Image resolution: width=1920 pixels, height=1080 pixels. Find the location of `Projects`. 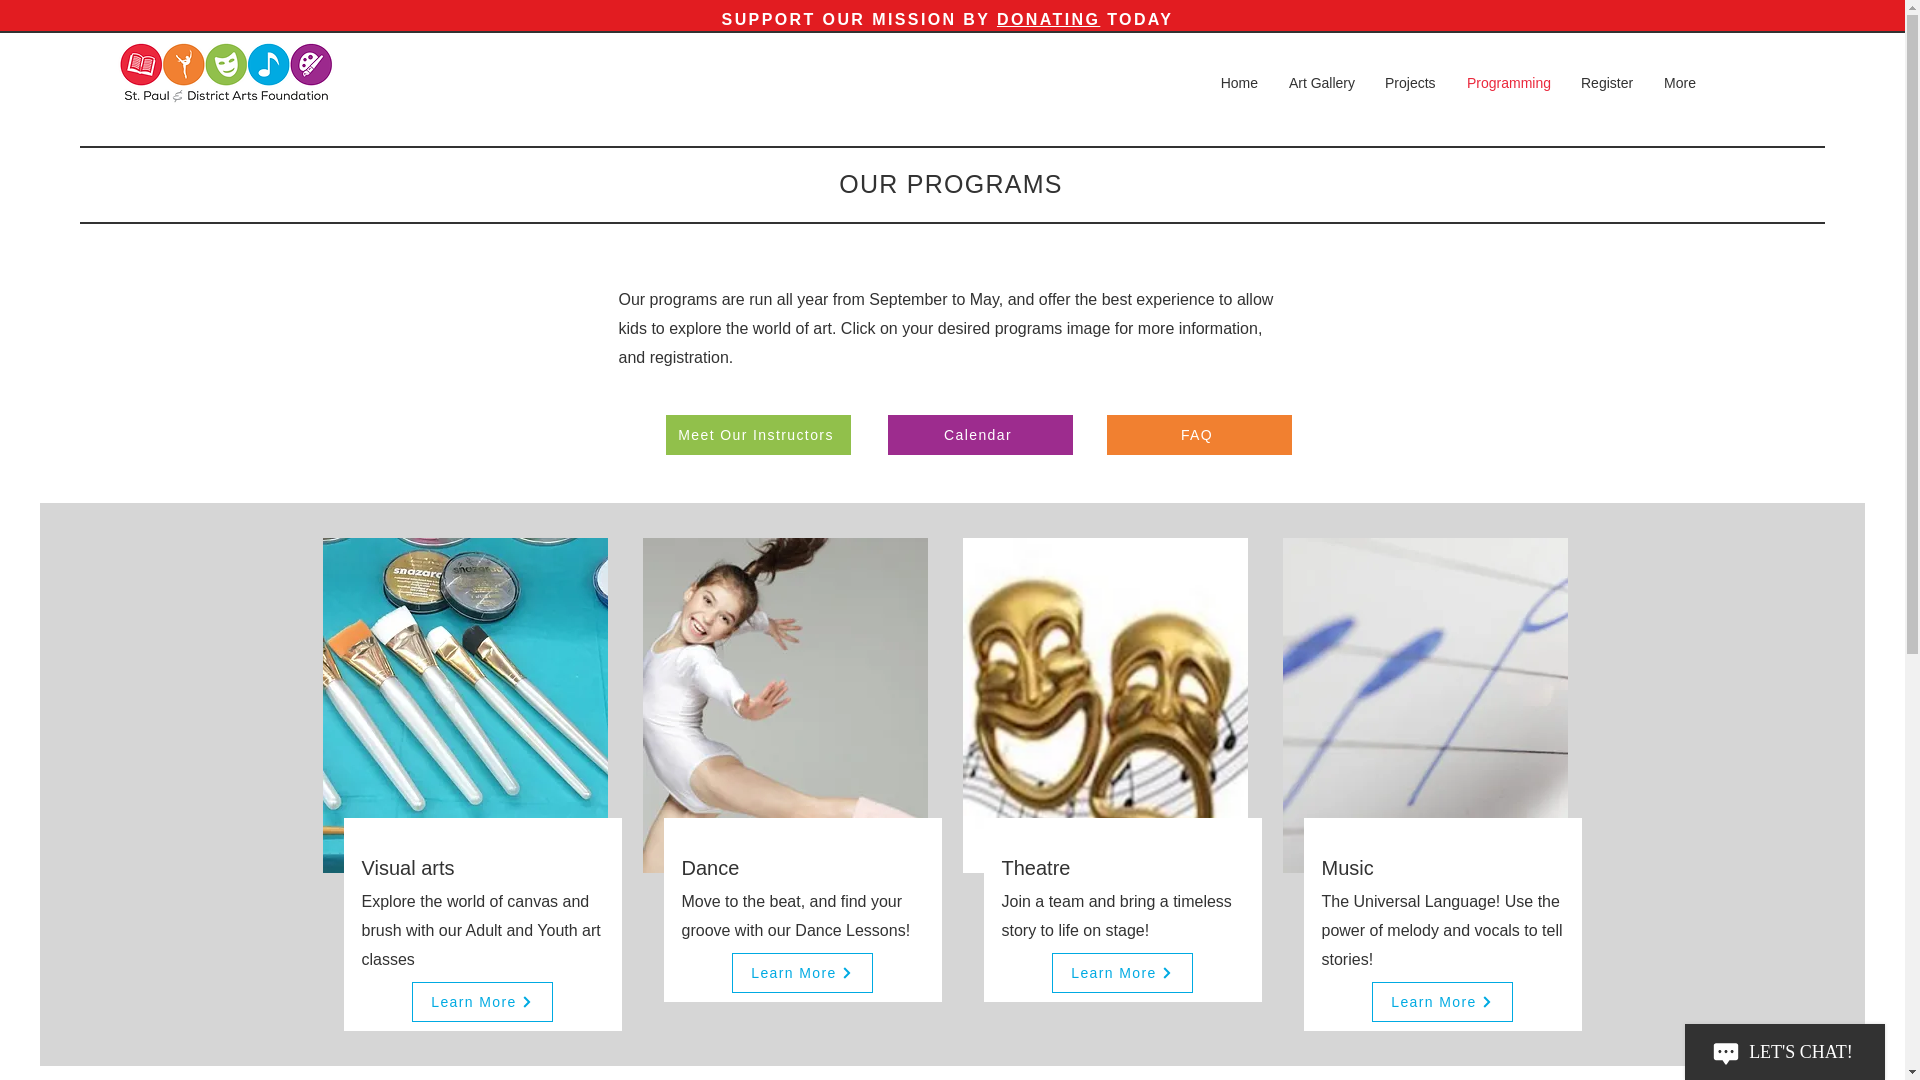

Projects is located at coordinates (1410, 83).